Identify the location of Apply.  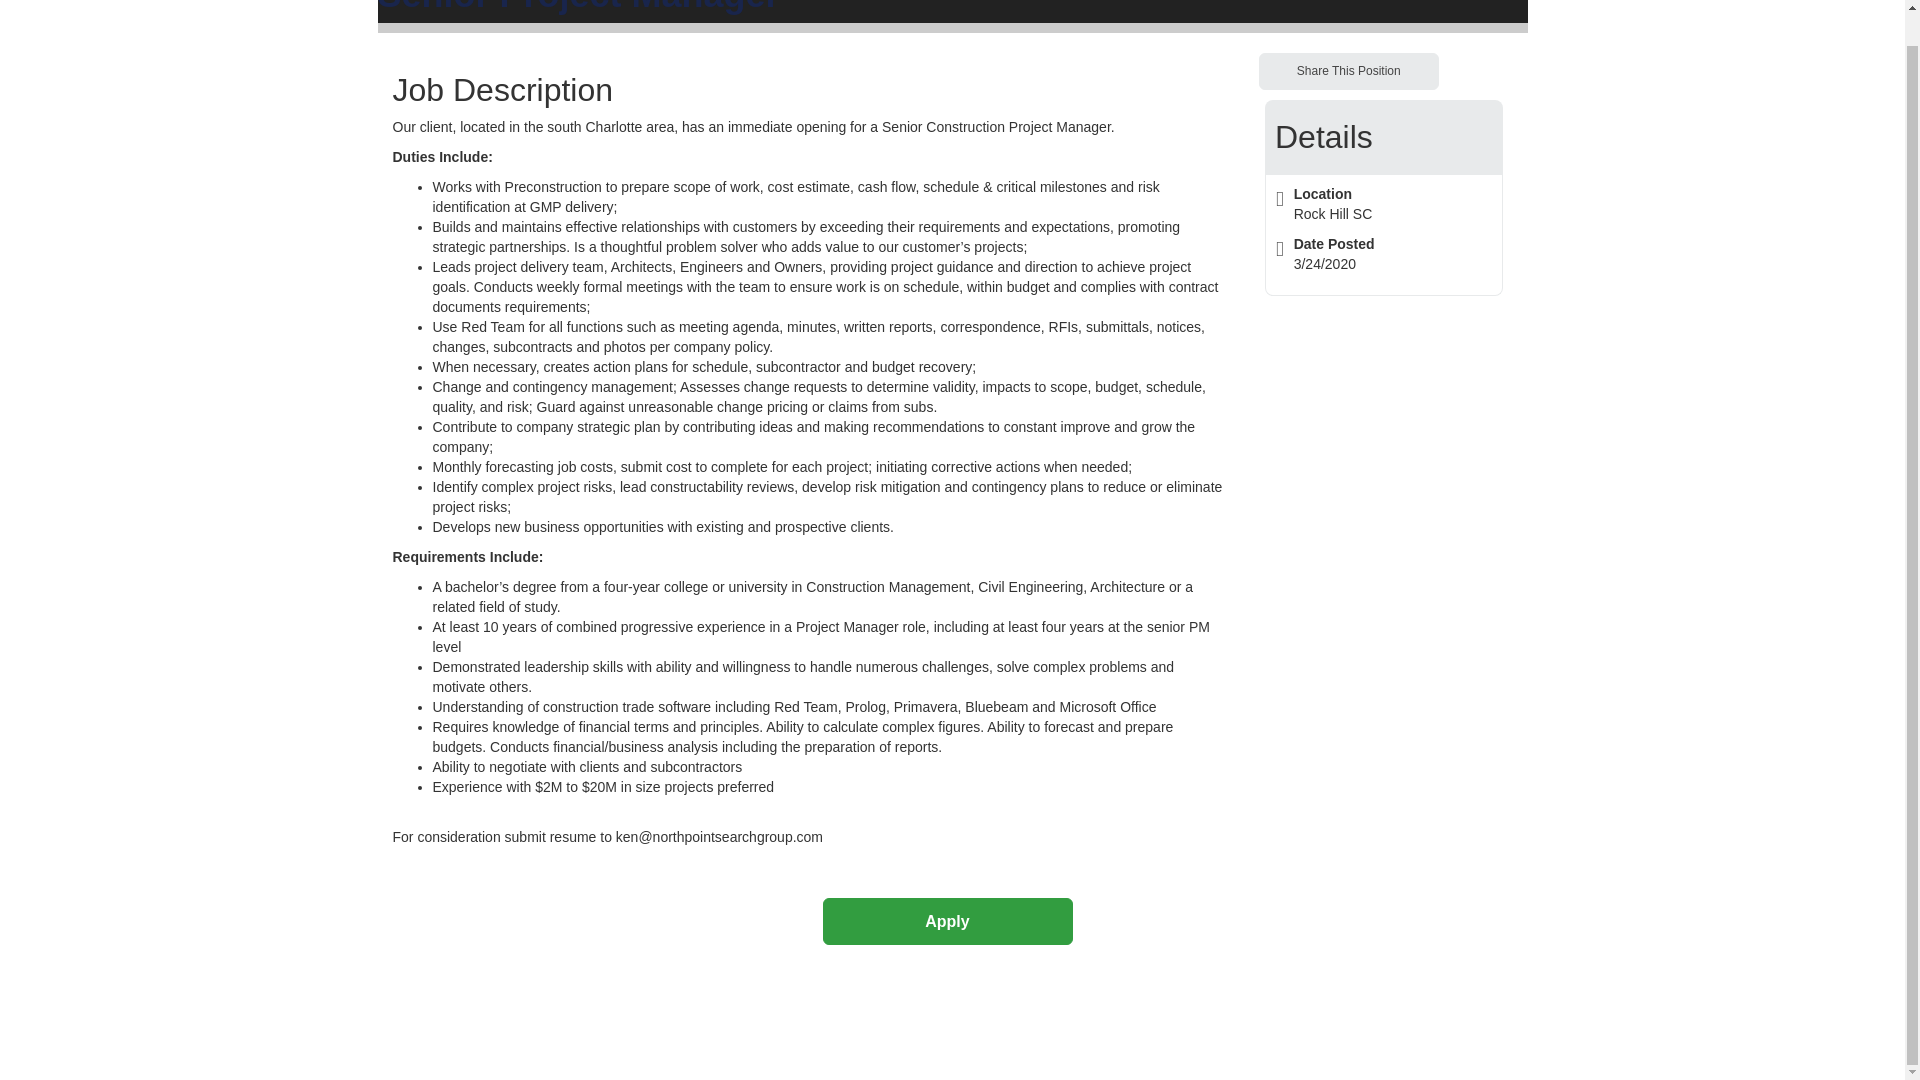
(946, 921).